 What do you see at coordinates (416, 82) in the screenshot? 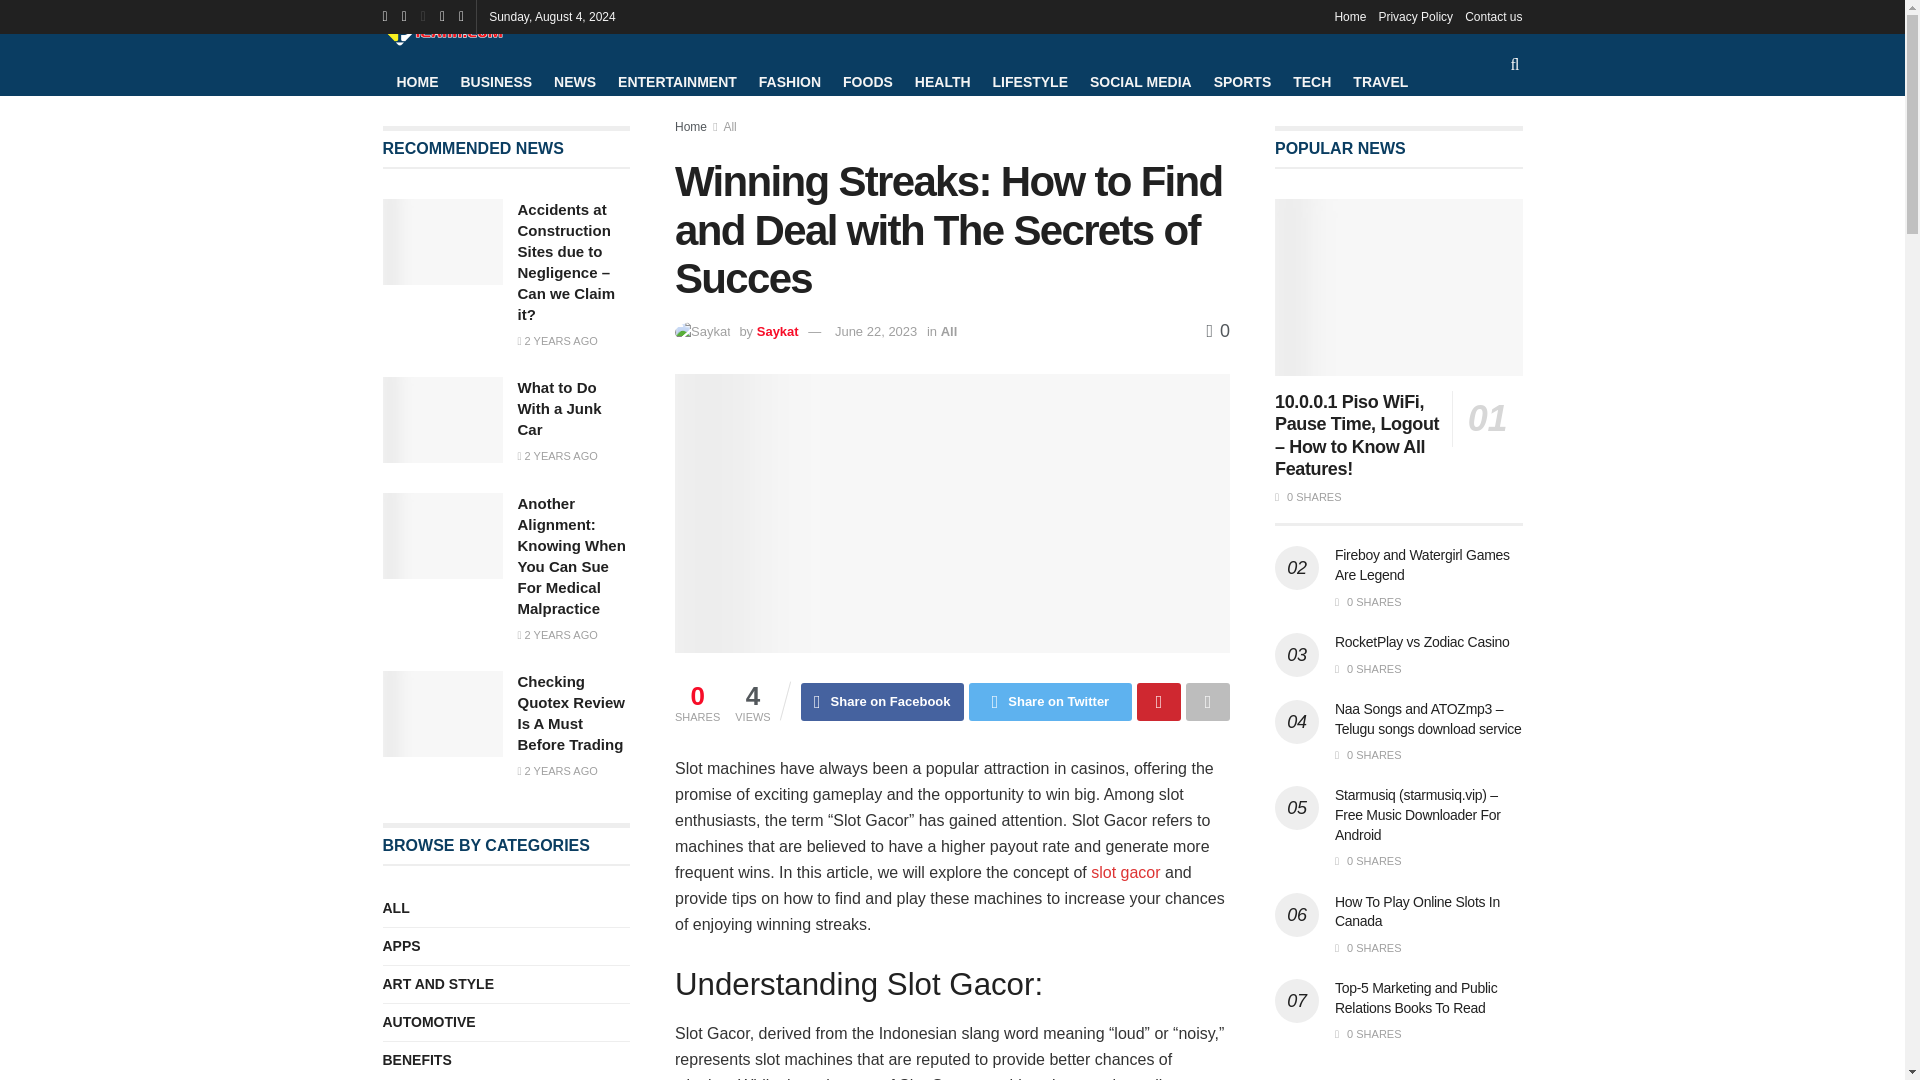
I see `HOME` at bounding box center [416, 82].